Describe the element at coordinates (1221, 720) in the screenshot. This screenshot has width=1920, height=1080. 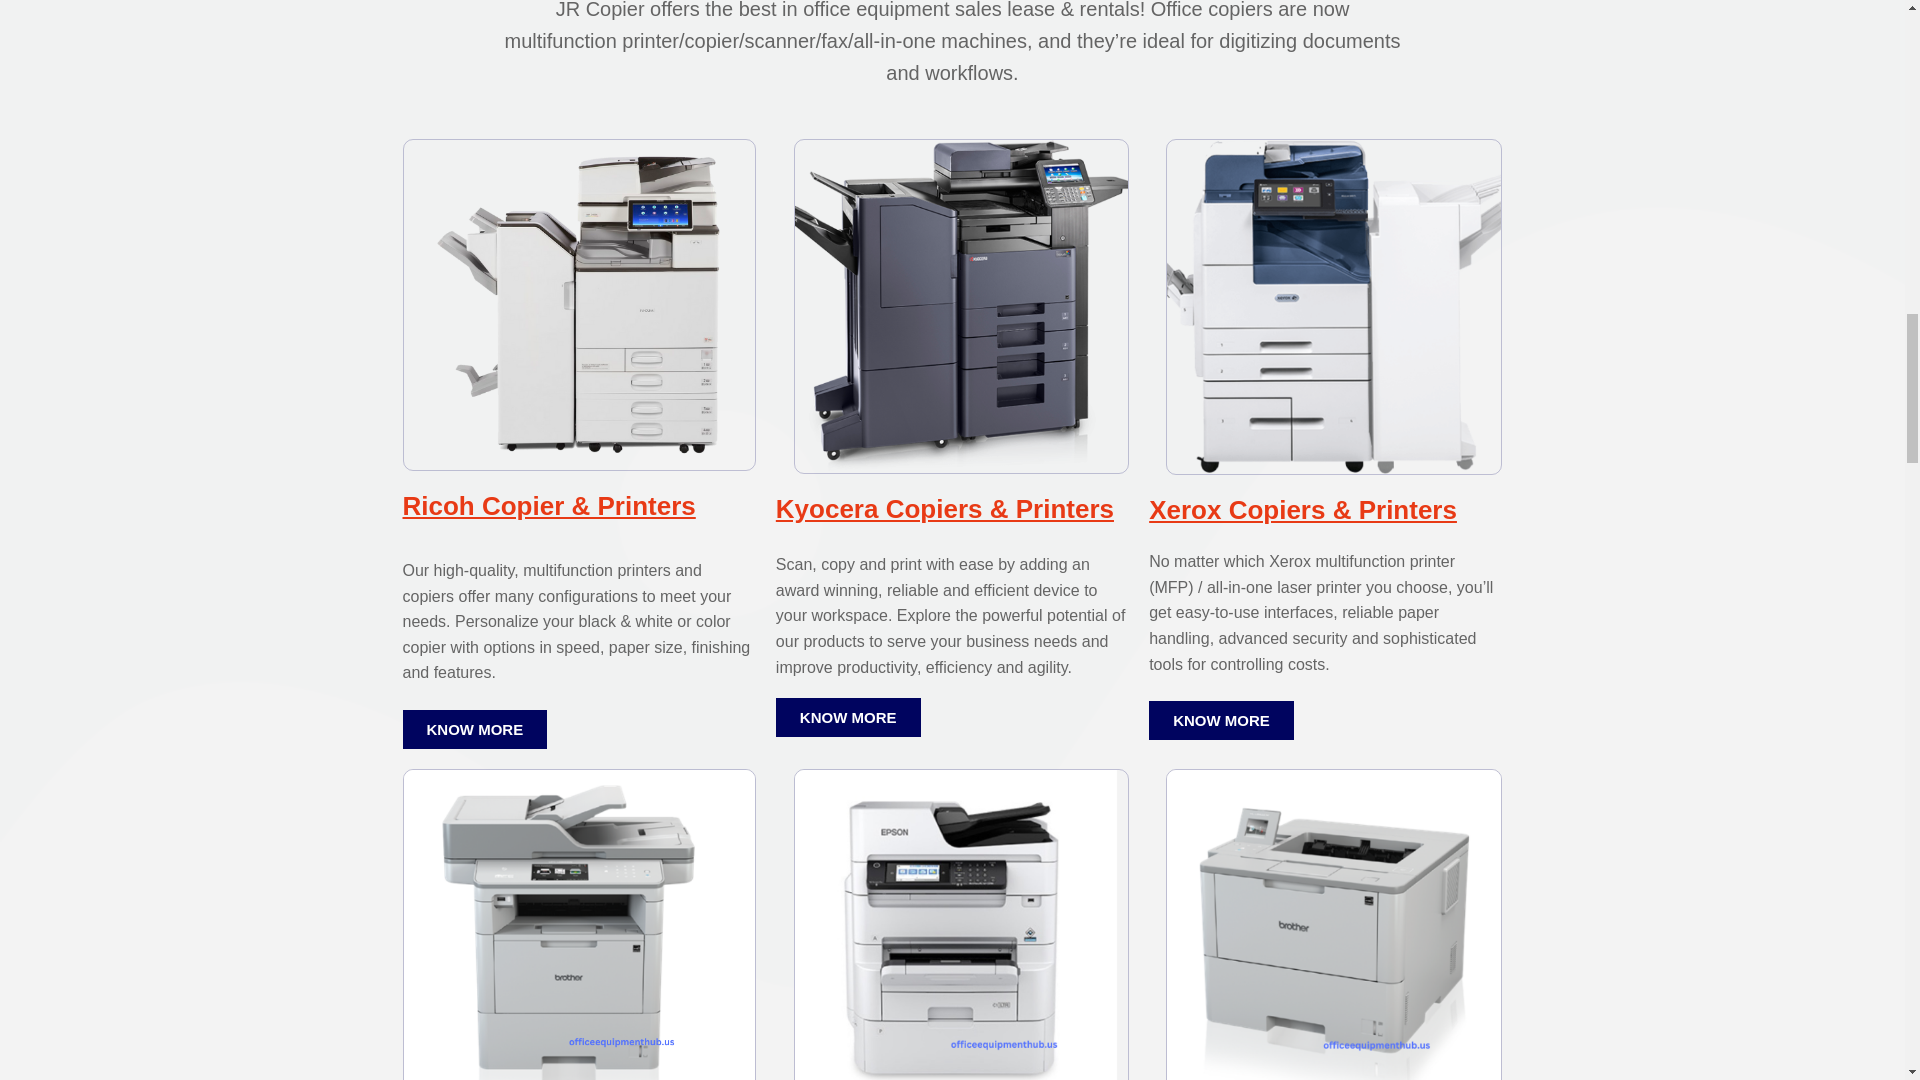
I see `KNOW MORE` at that location.